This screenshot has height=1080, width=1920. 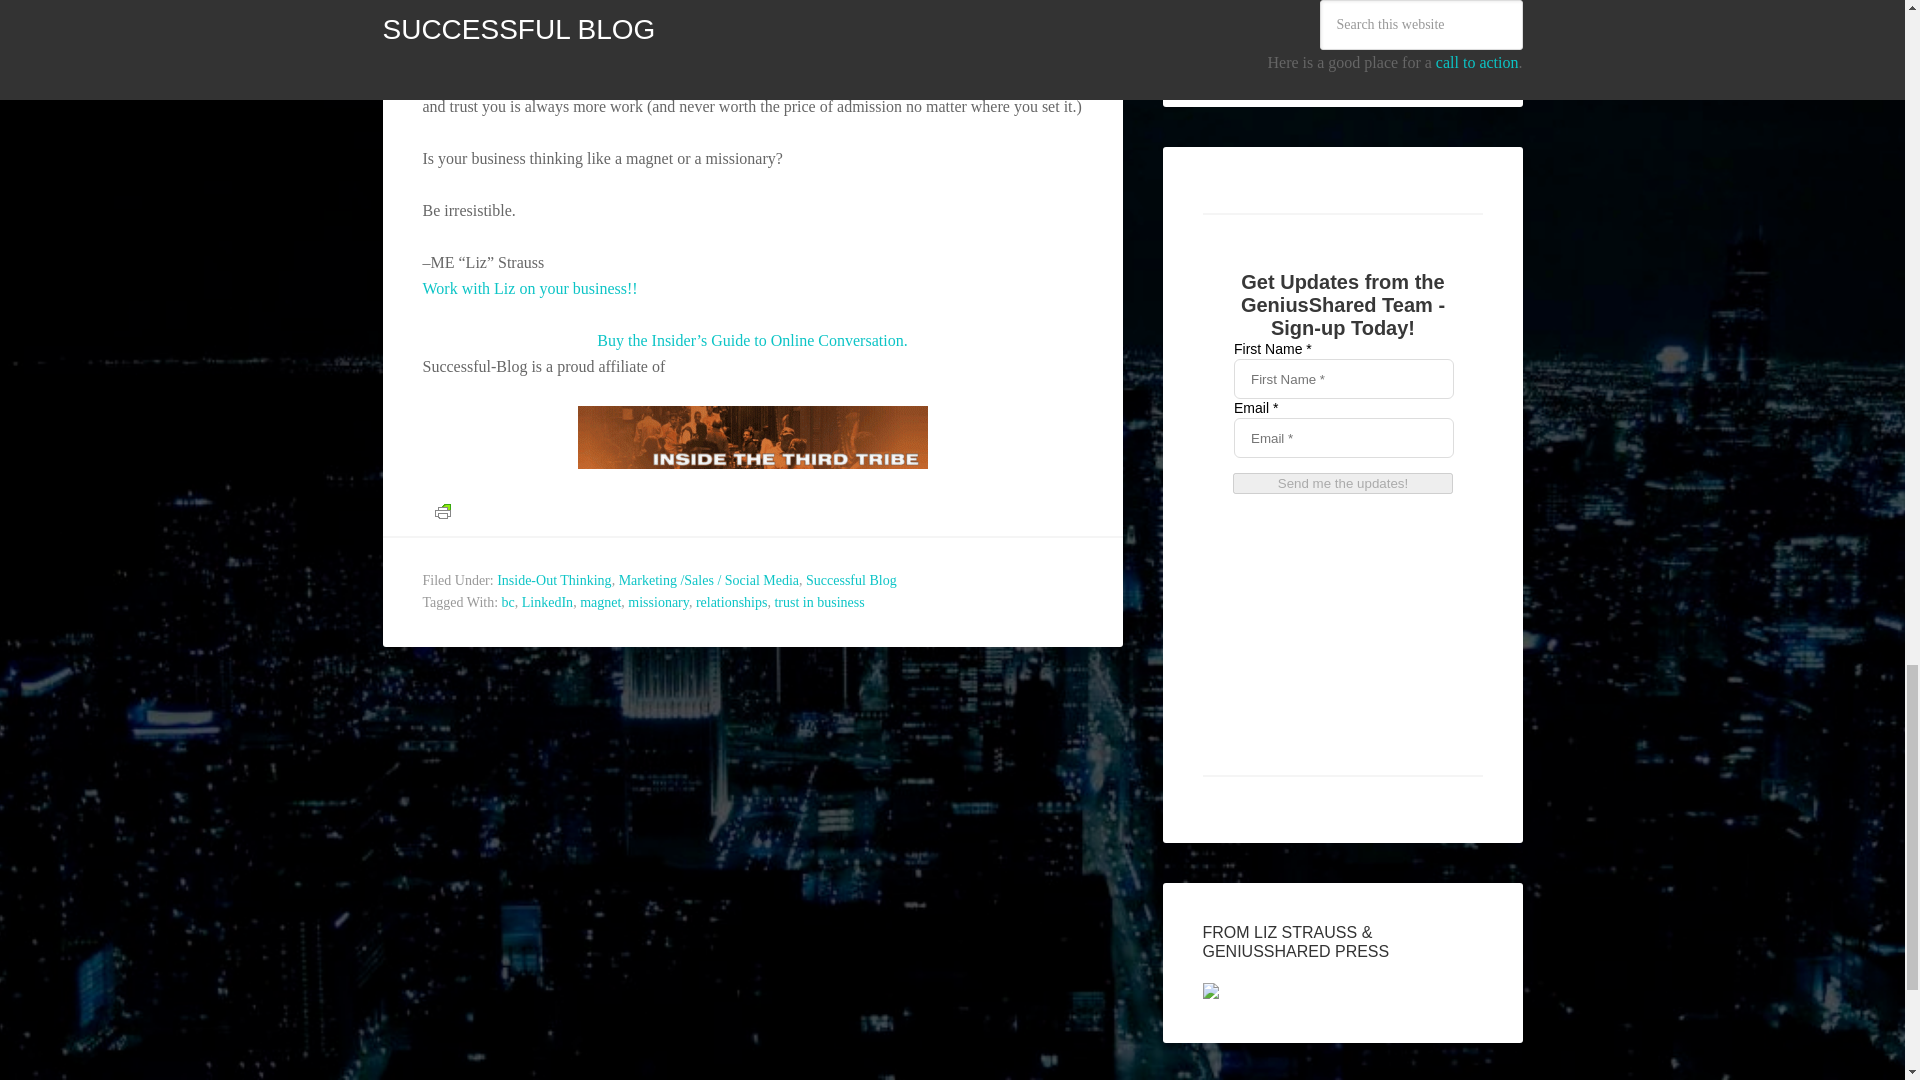 I want to click on Successful Blog, so click(x=851, y=580).